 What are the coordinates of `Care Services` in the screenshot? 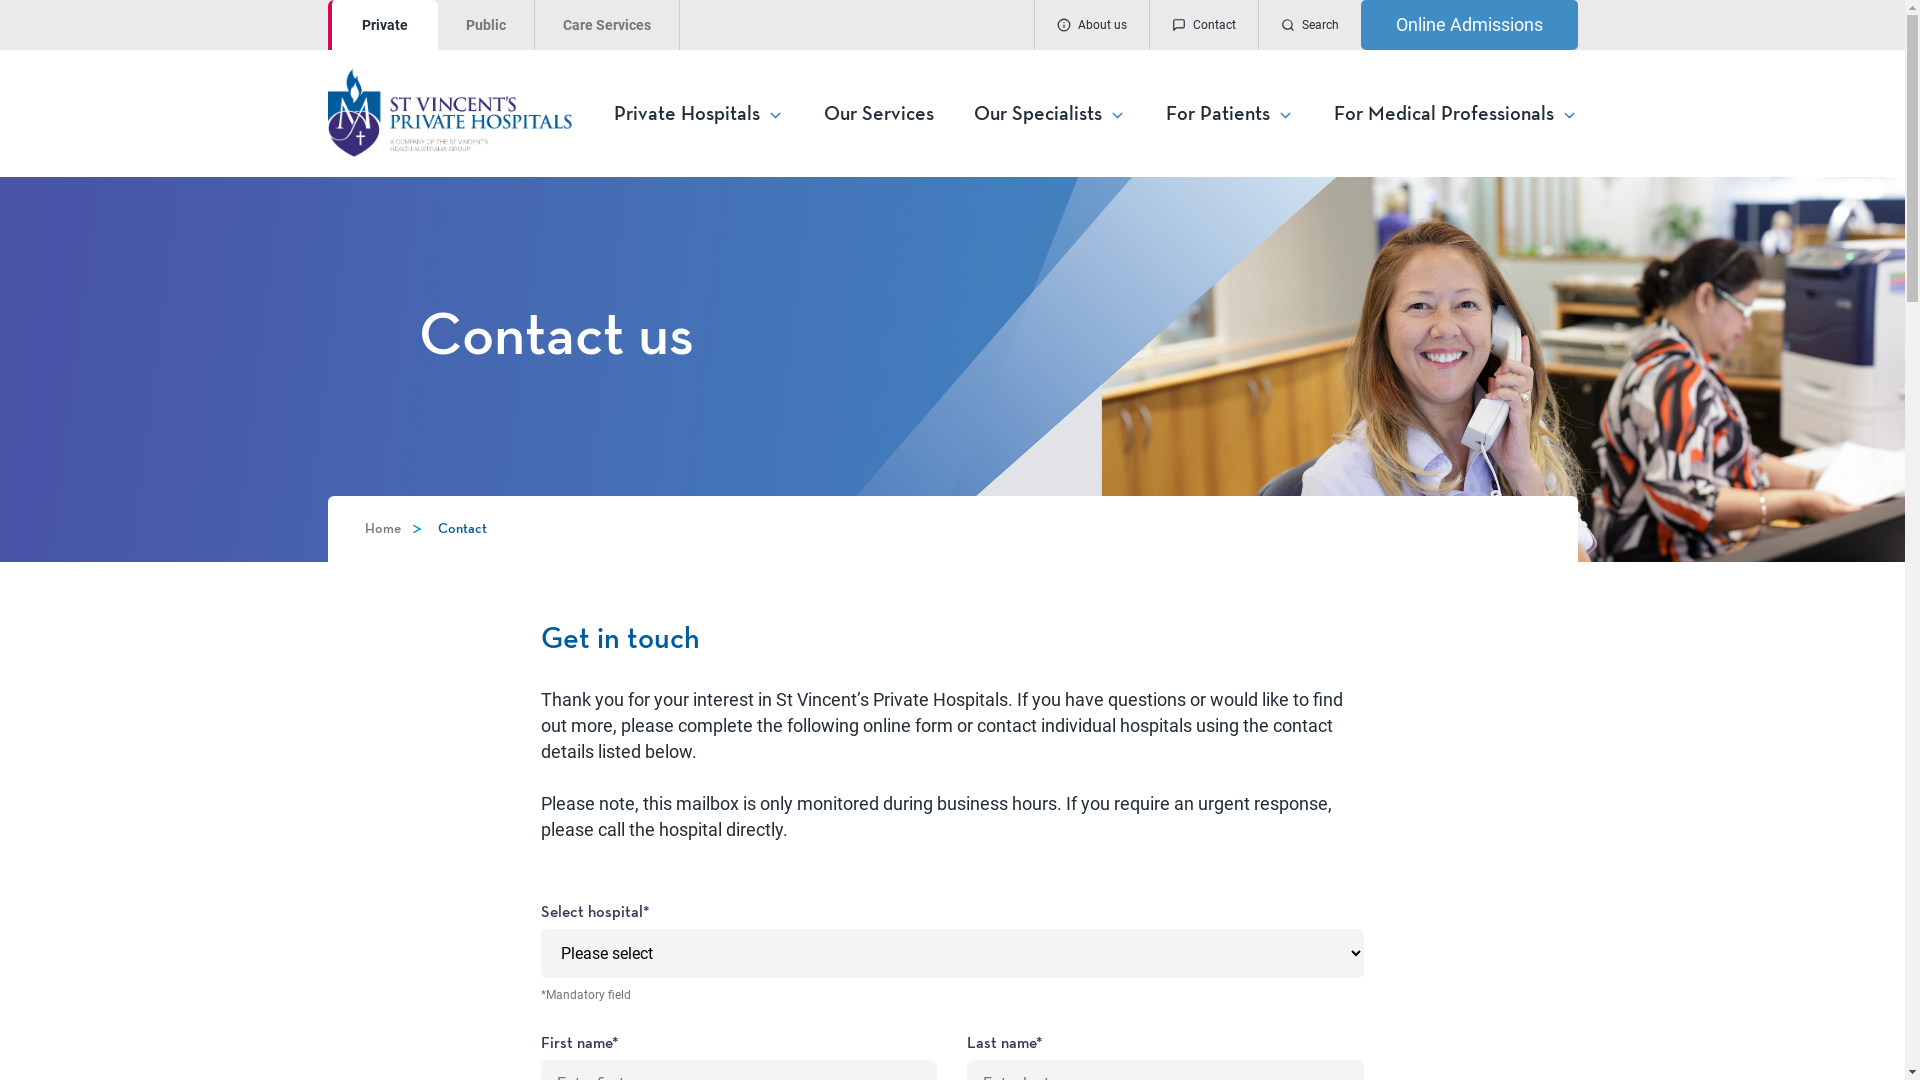 It's located at (606, 25).